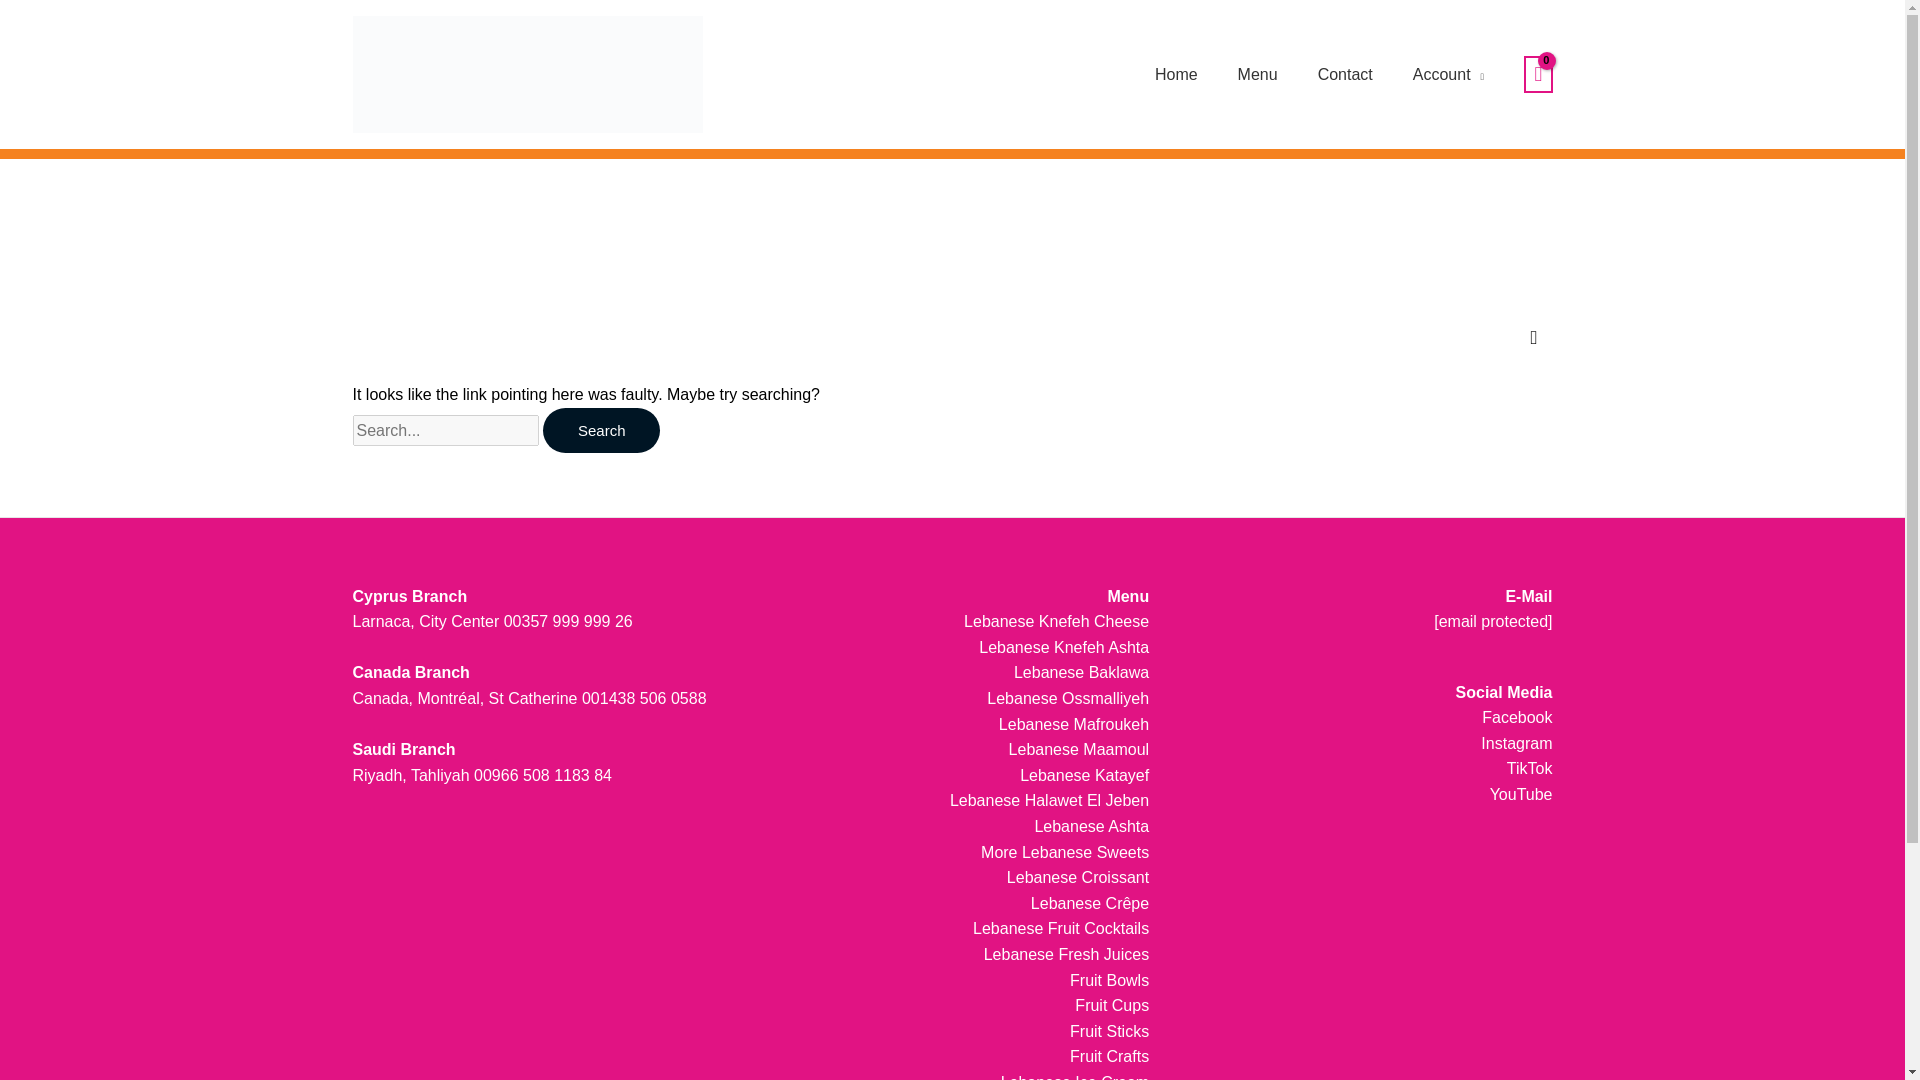 The height and width of the screenshot is (1080, 1920). I want to click on Home, so click(1176, 74).